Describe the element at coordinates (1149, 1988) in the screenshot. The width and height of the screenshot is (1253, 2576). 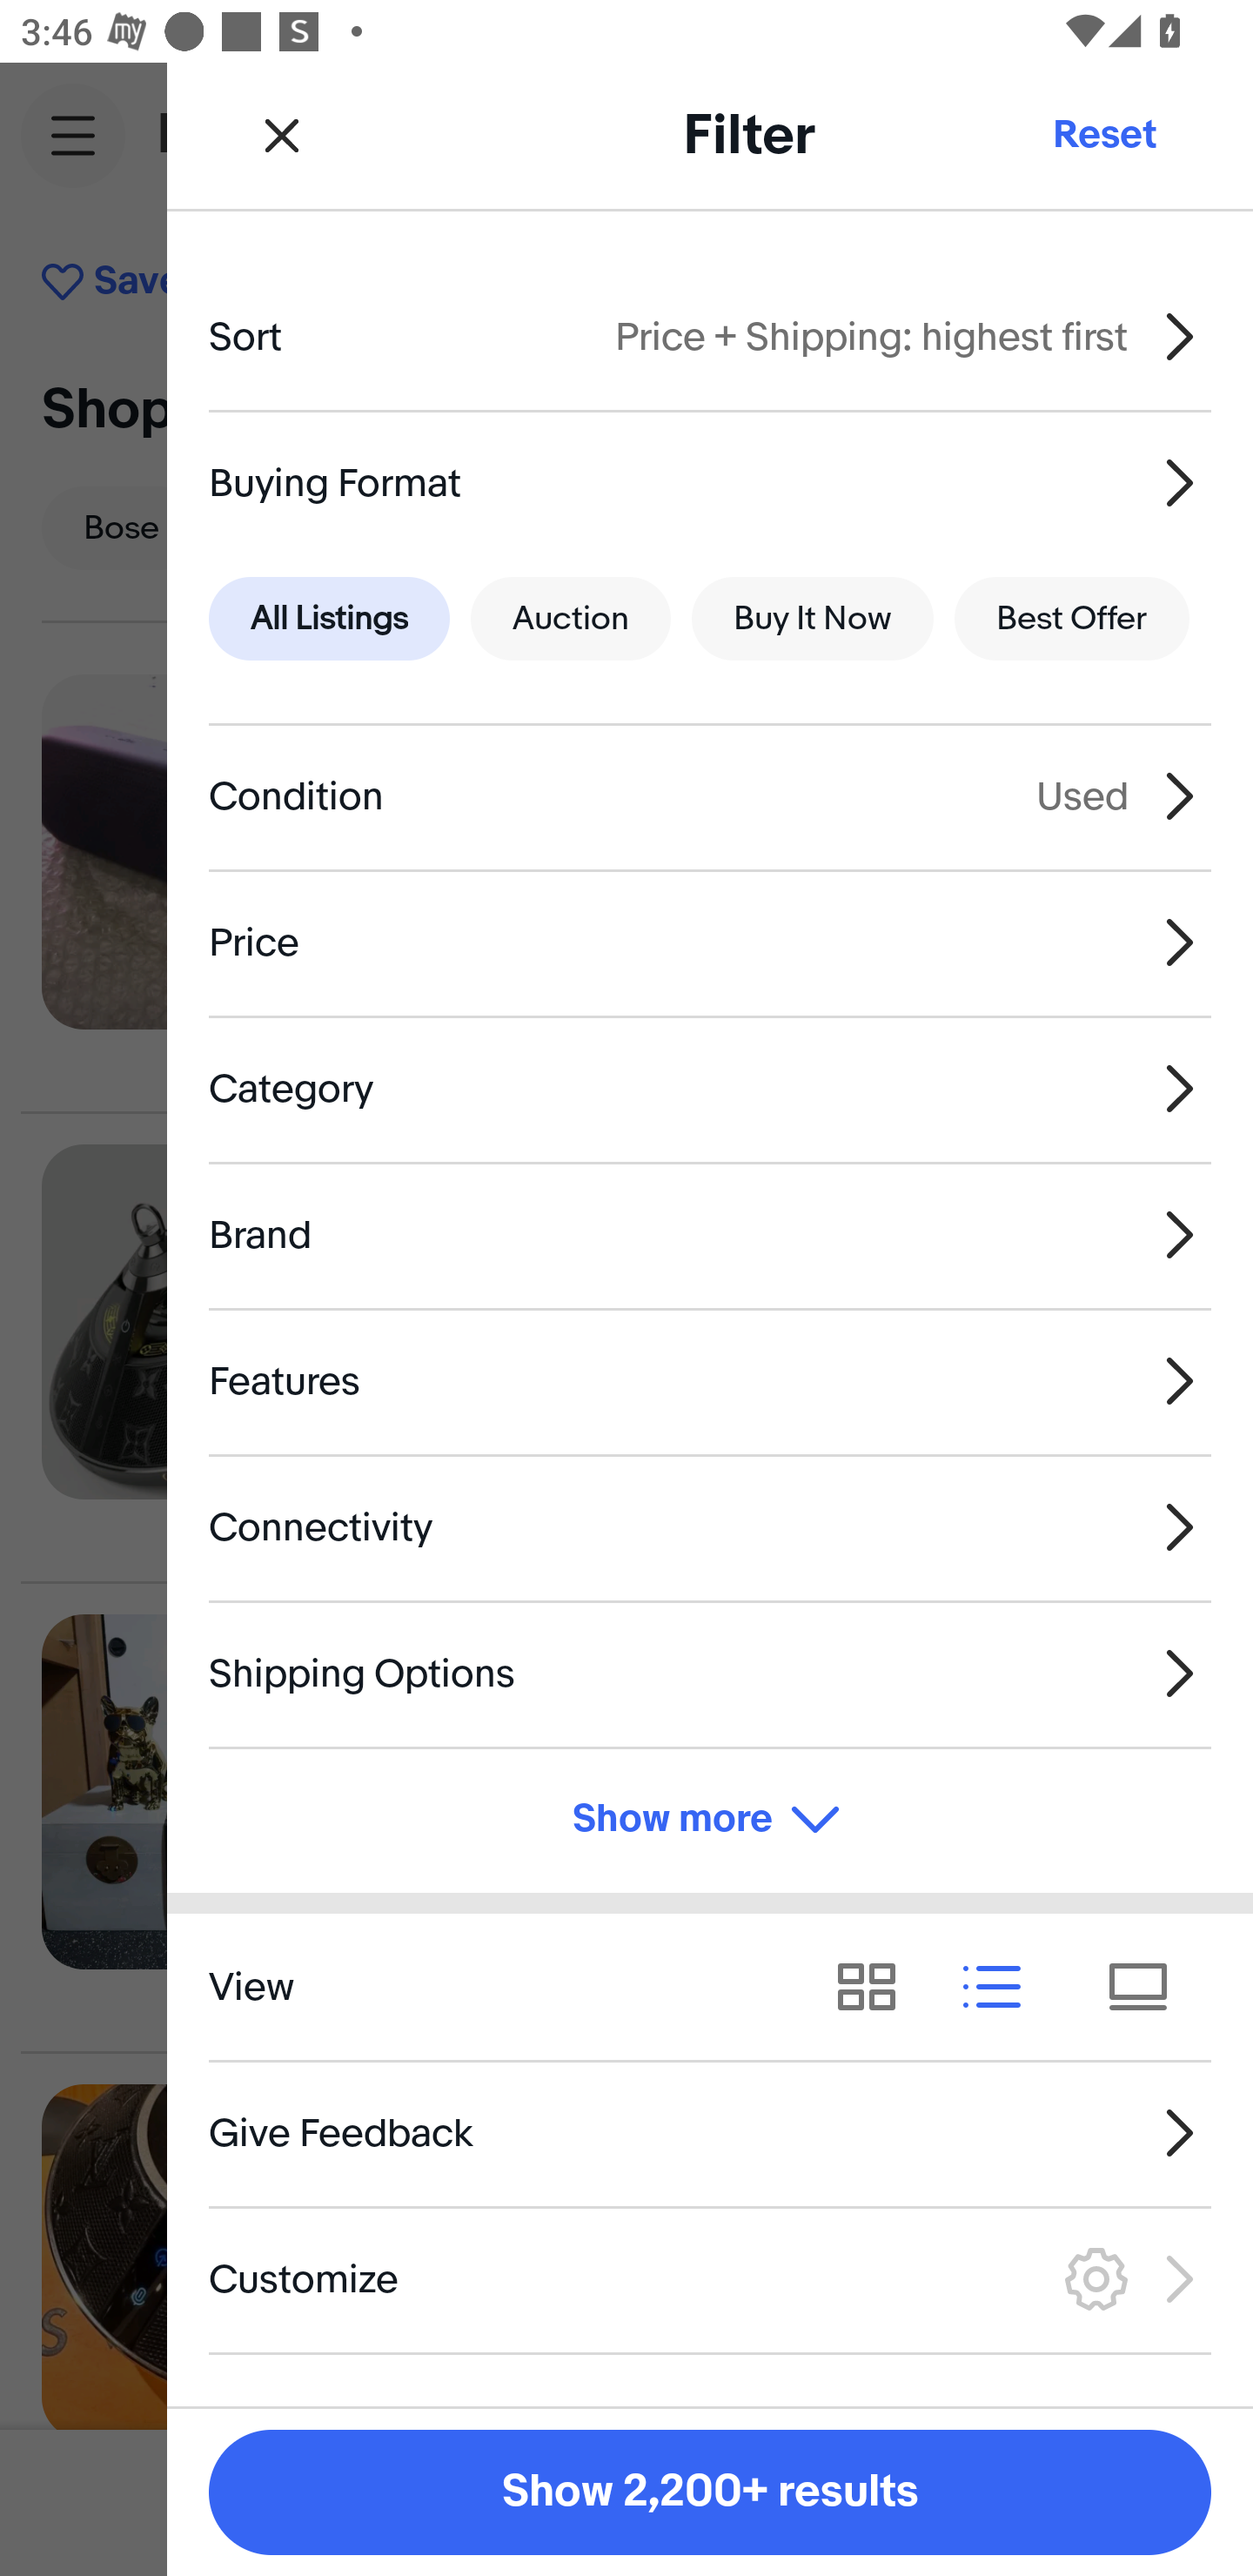
I see `View results as tiles` at that location.